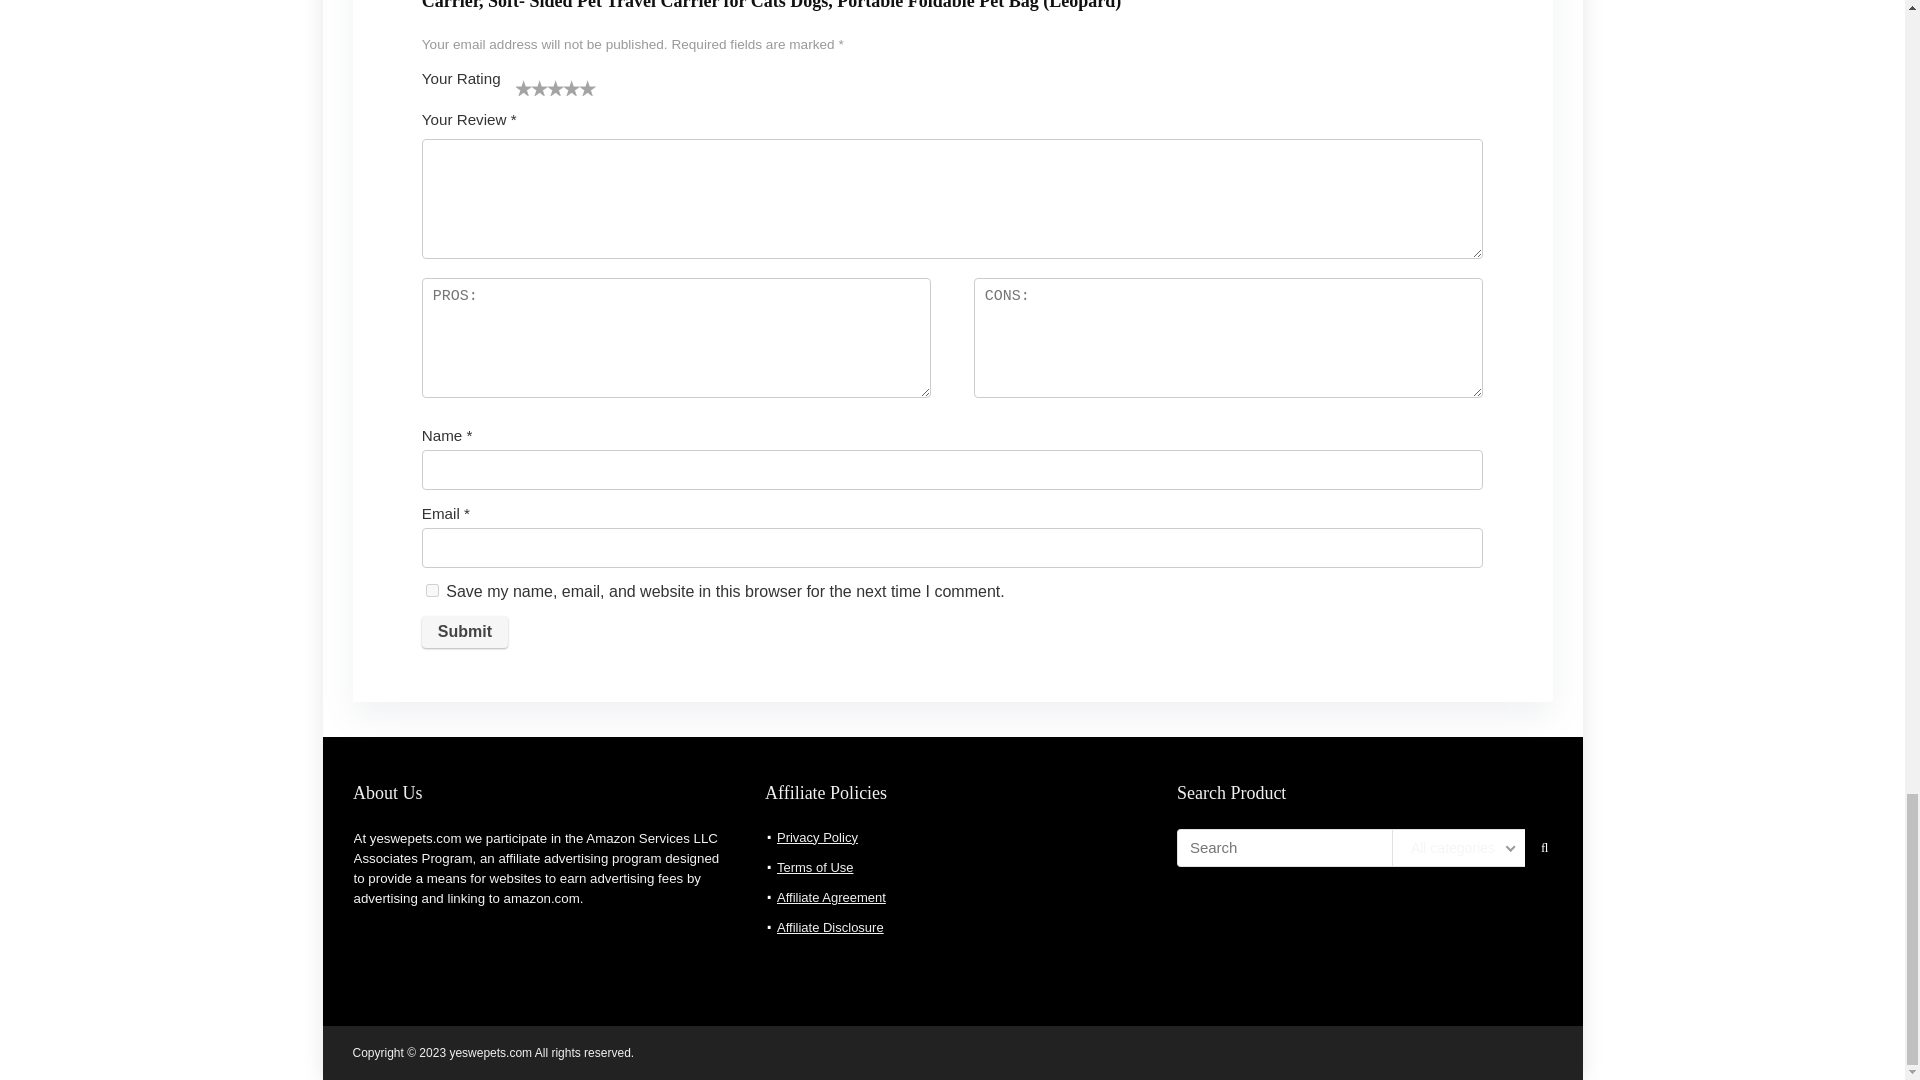 This screenshot has height=1080, width=1920. What do you see at coordinates (532, 88) in the screenshot?
I see `2` at bounding box center [532, 88].